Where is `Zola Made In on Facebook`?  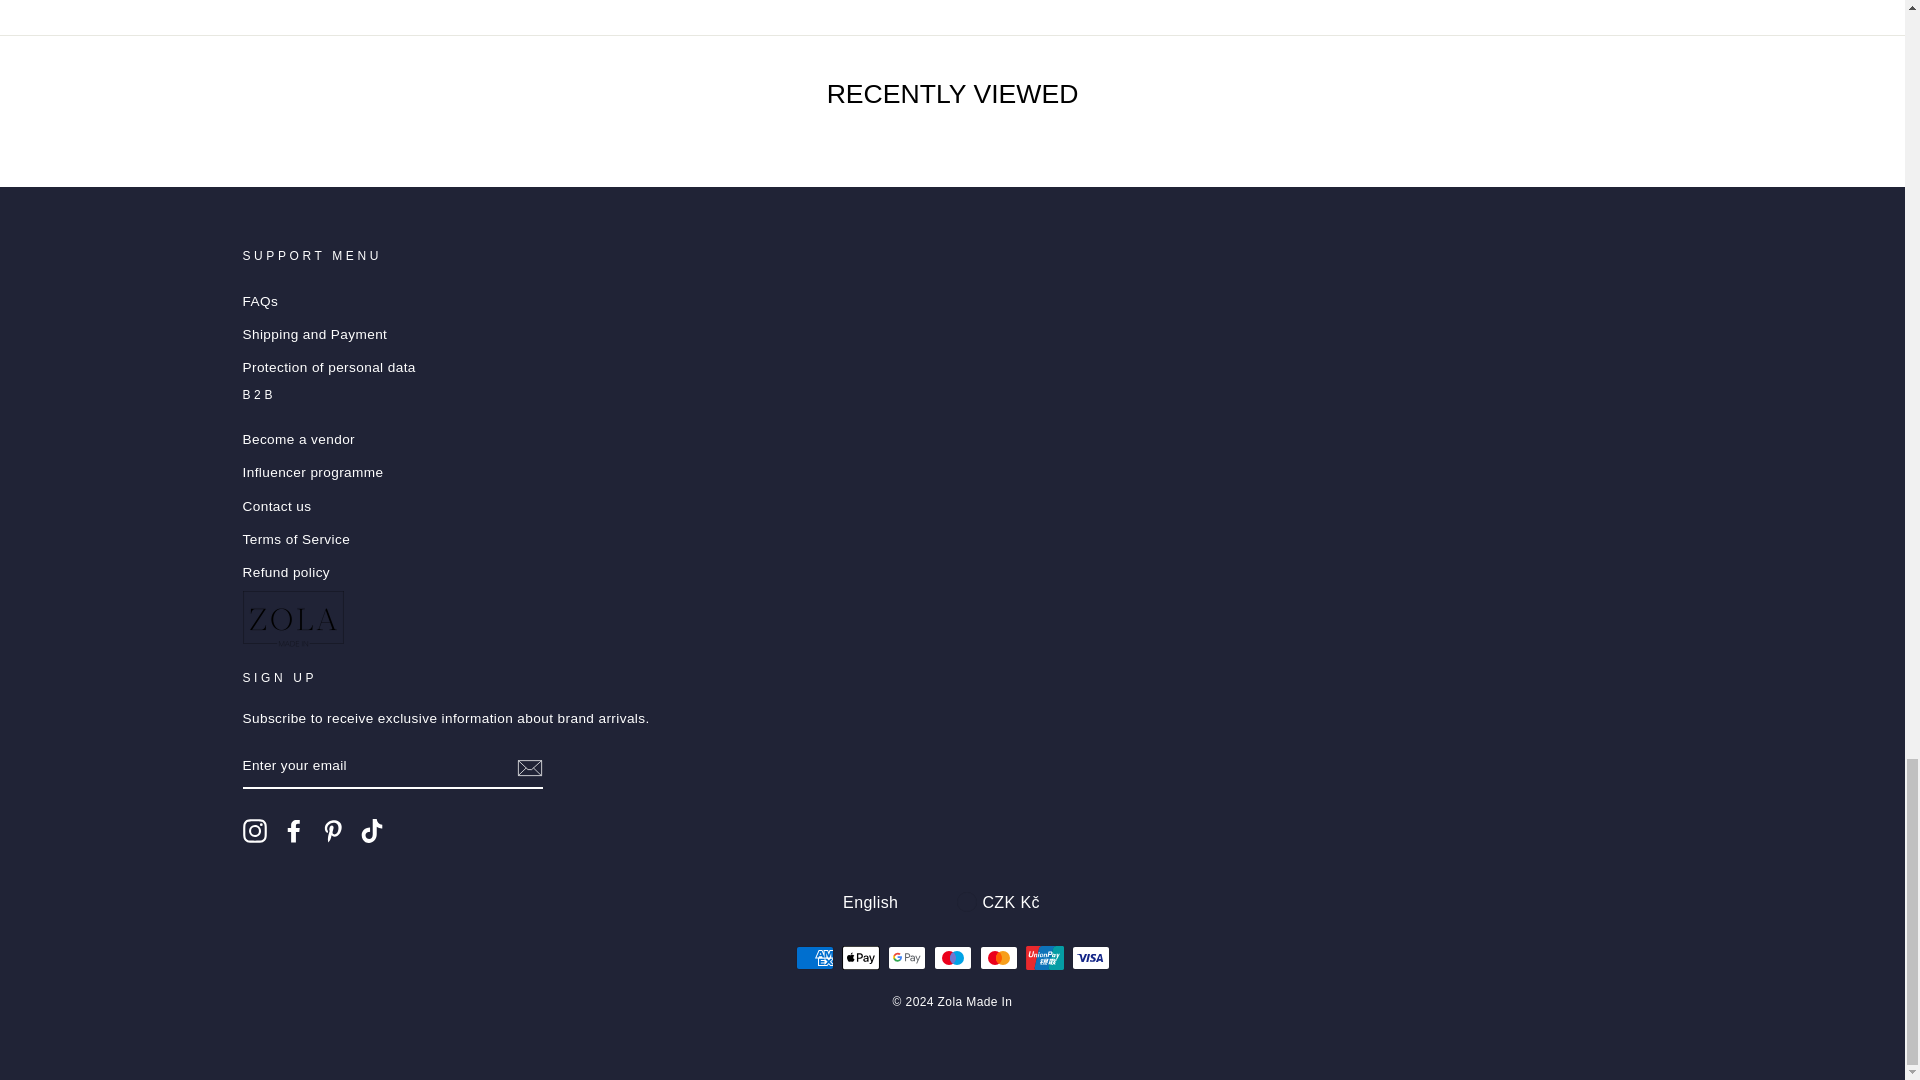 Zola Made In on Facebook is located at coordinates (294, 830).